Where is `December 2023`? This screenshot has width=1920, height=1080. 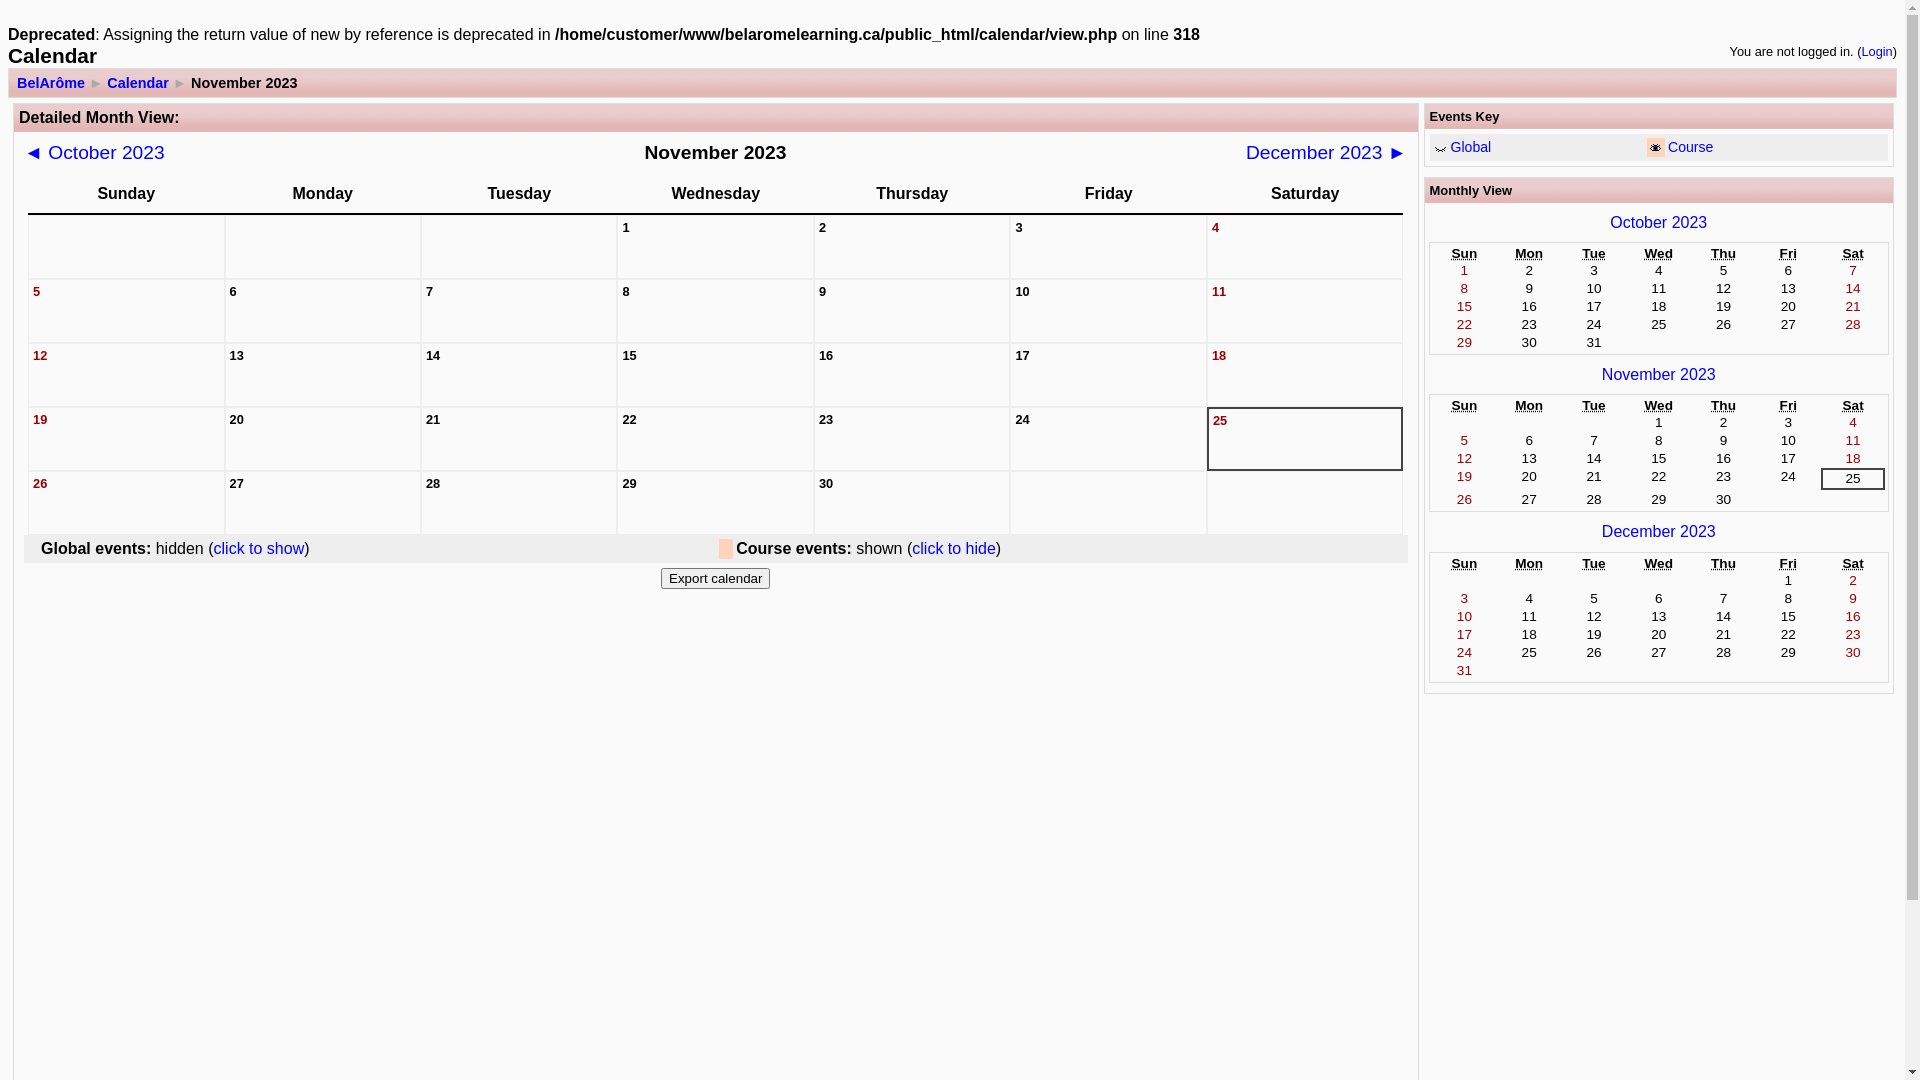
December 2023 is located at coordinates (1659, 532).